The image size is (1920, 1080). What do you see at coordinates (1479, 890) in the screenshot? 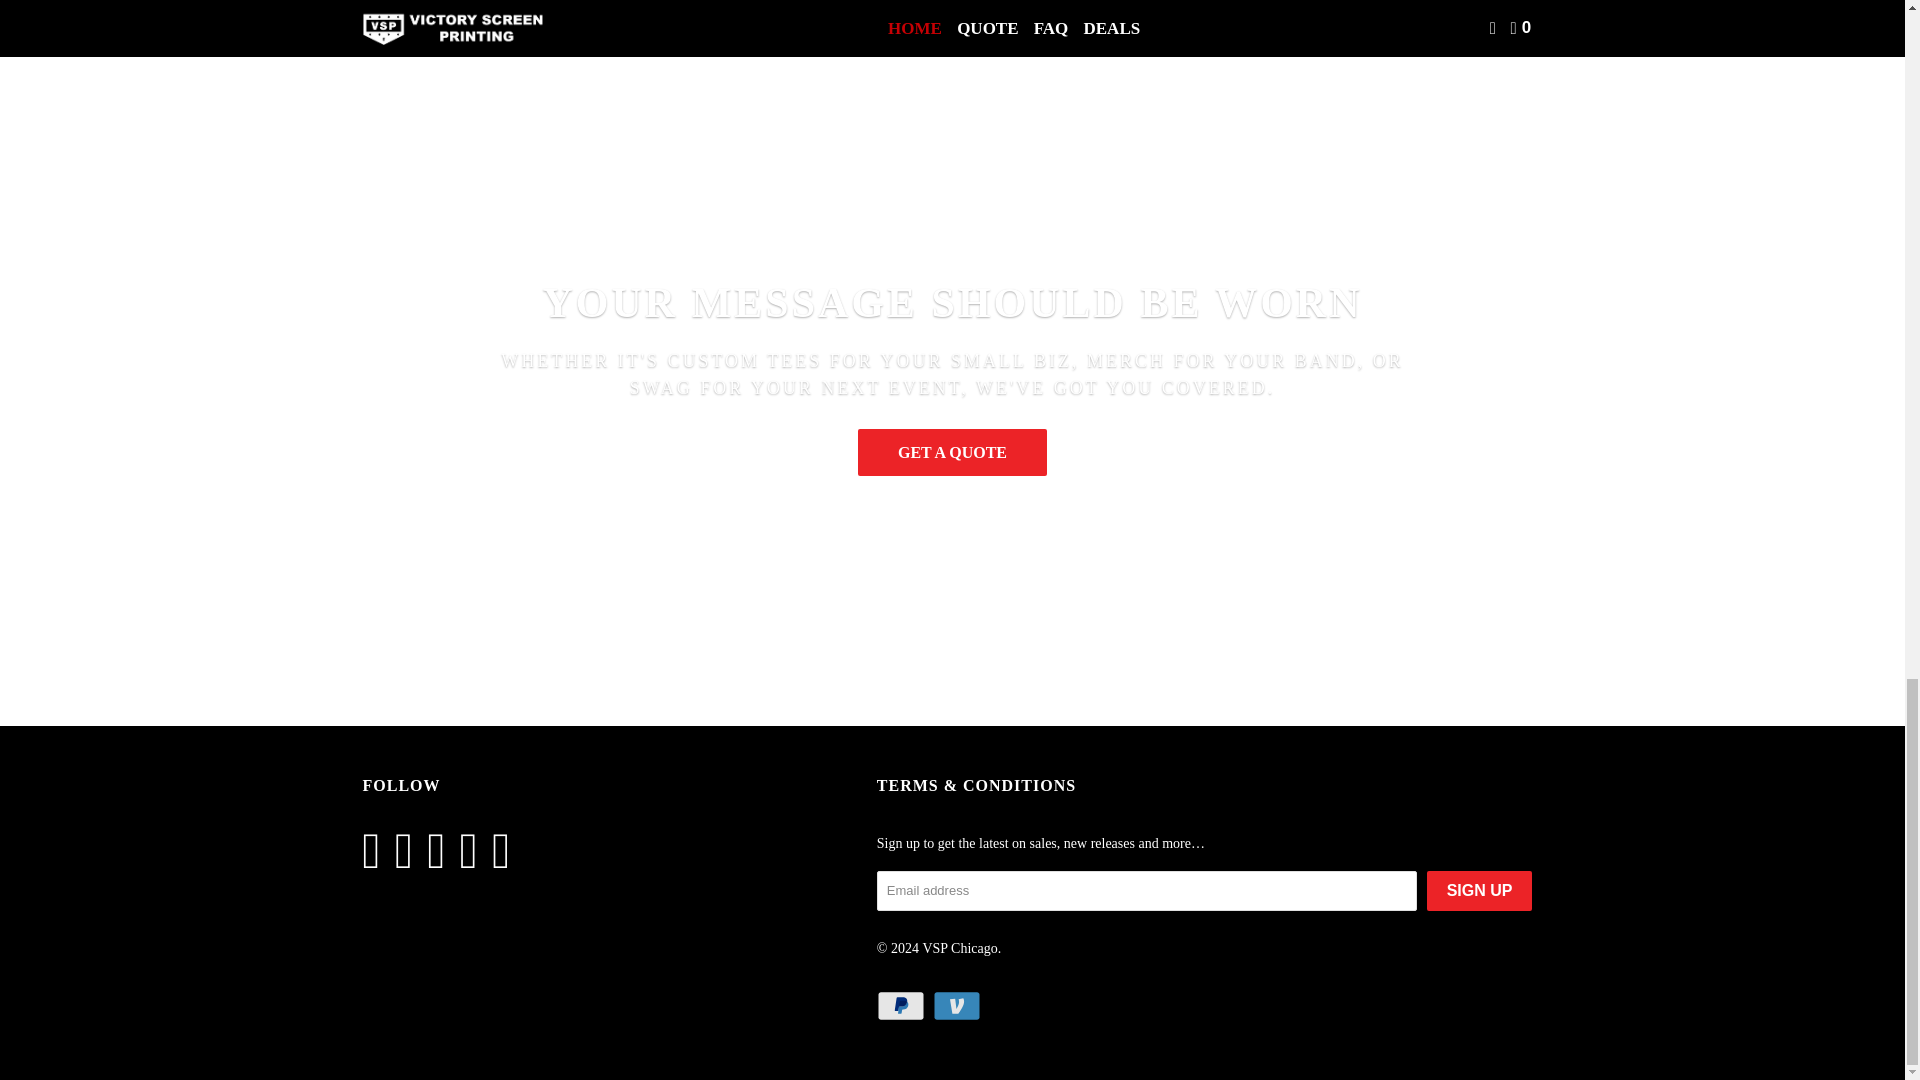
I see `Sign Up` at bounding box center [1479, 890].